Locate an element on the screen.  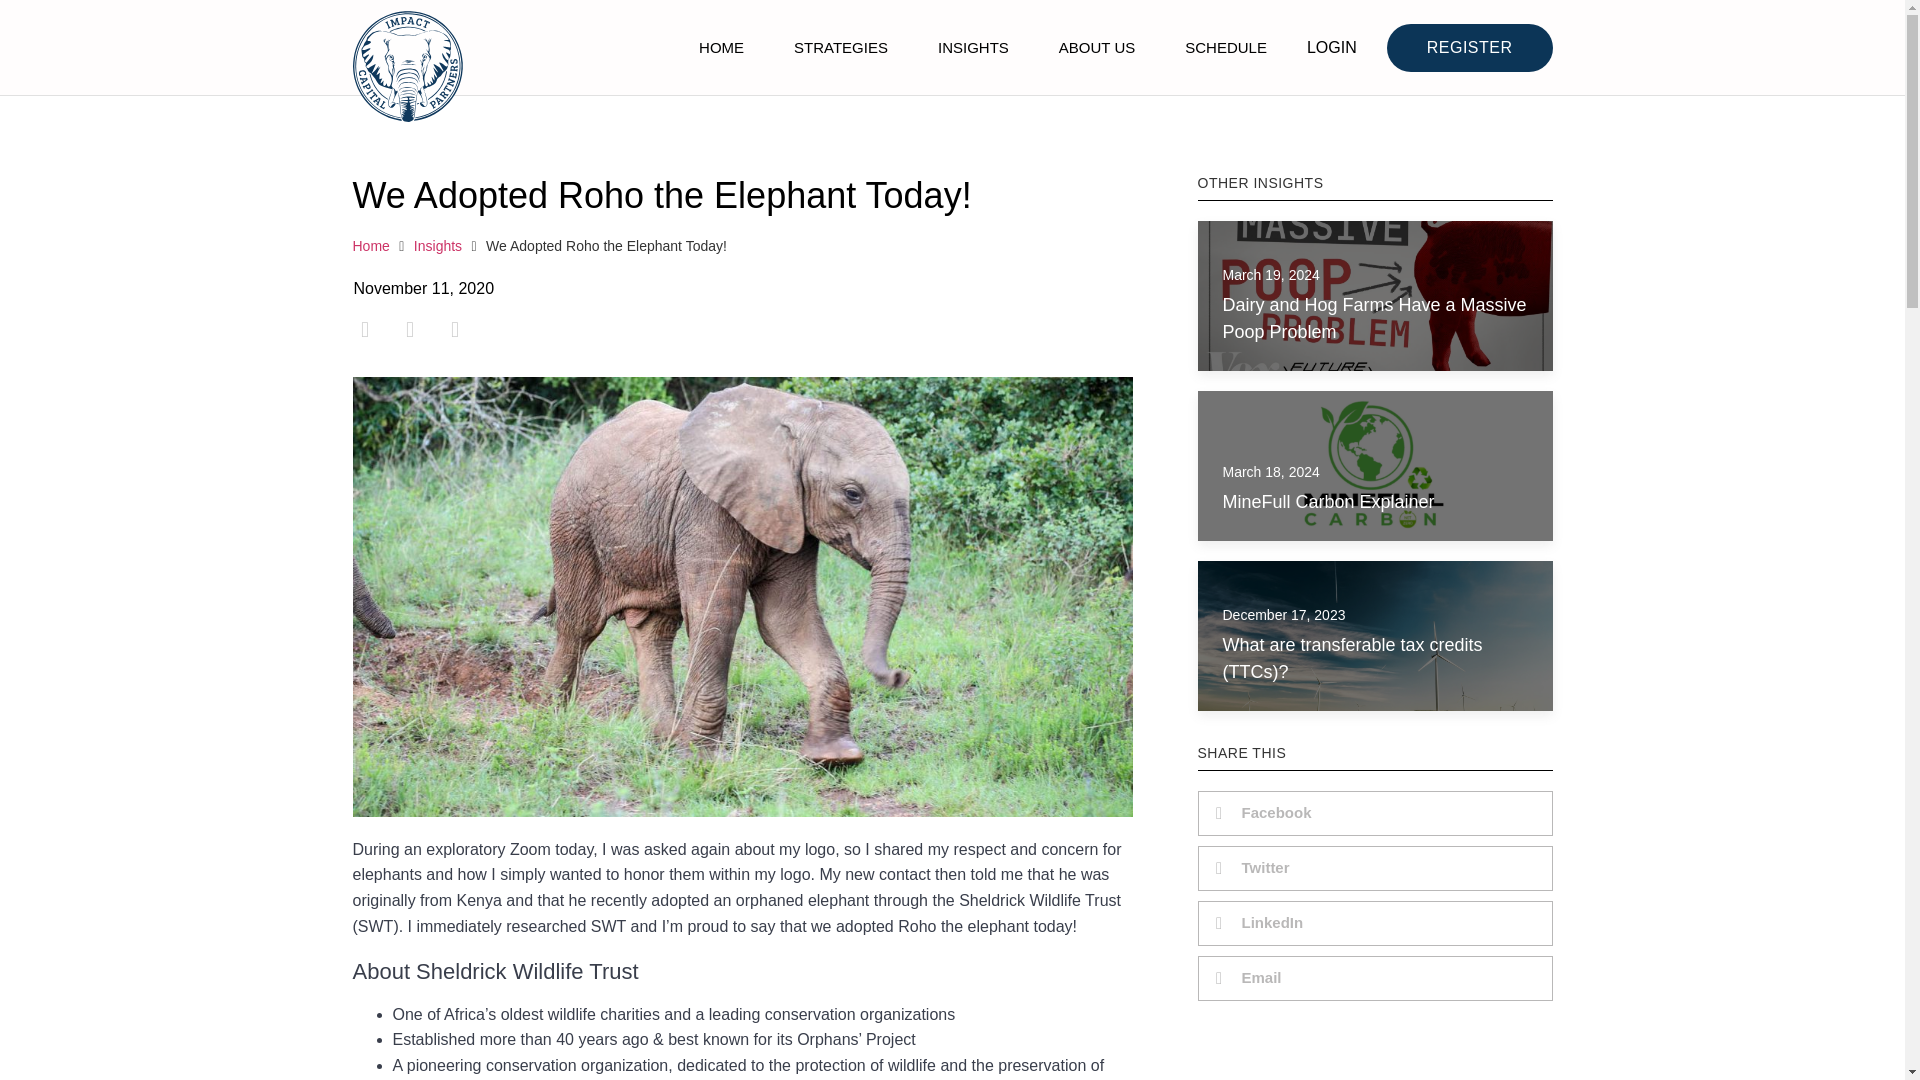
ABOUT US is located at coordinates (1096, 46).